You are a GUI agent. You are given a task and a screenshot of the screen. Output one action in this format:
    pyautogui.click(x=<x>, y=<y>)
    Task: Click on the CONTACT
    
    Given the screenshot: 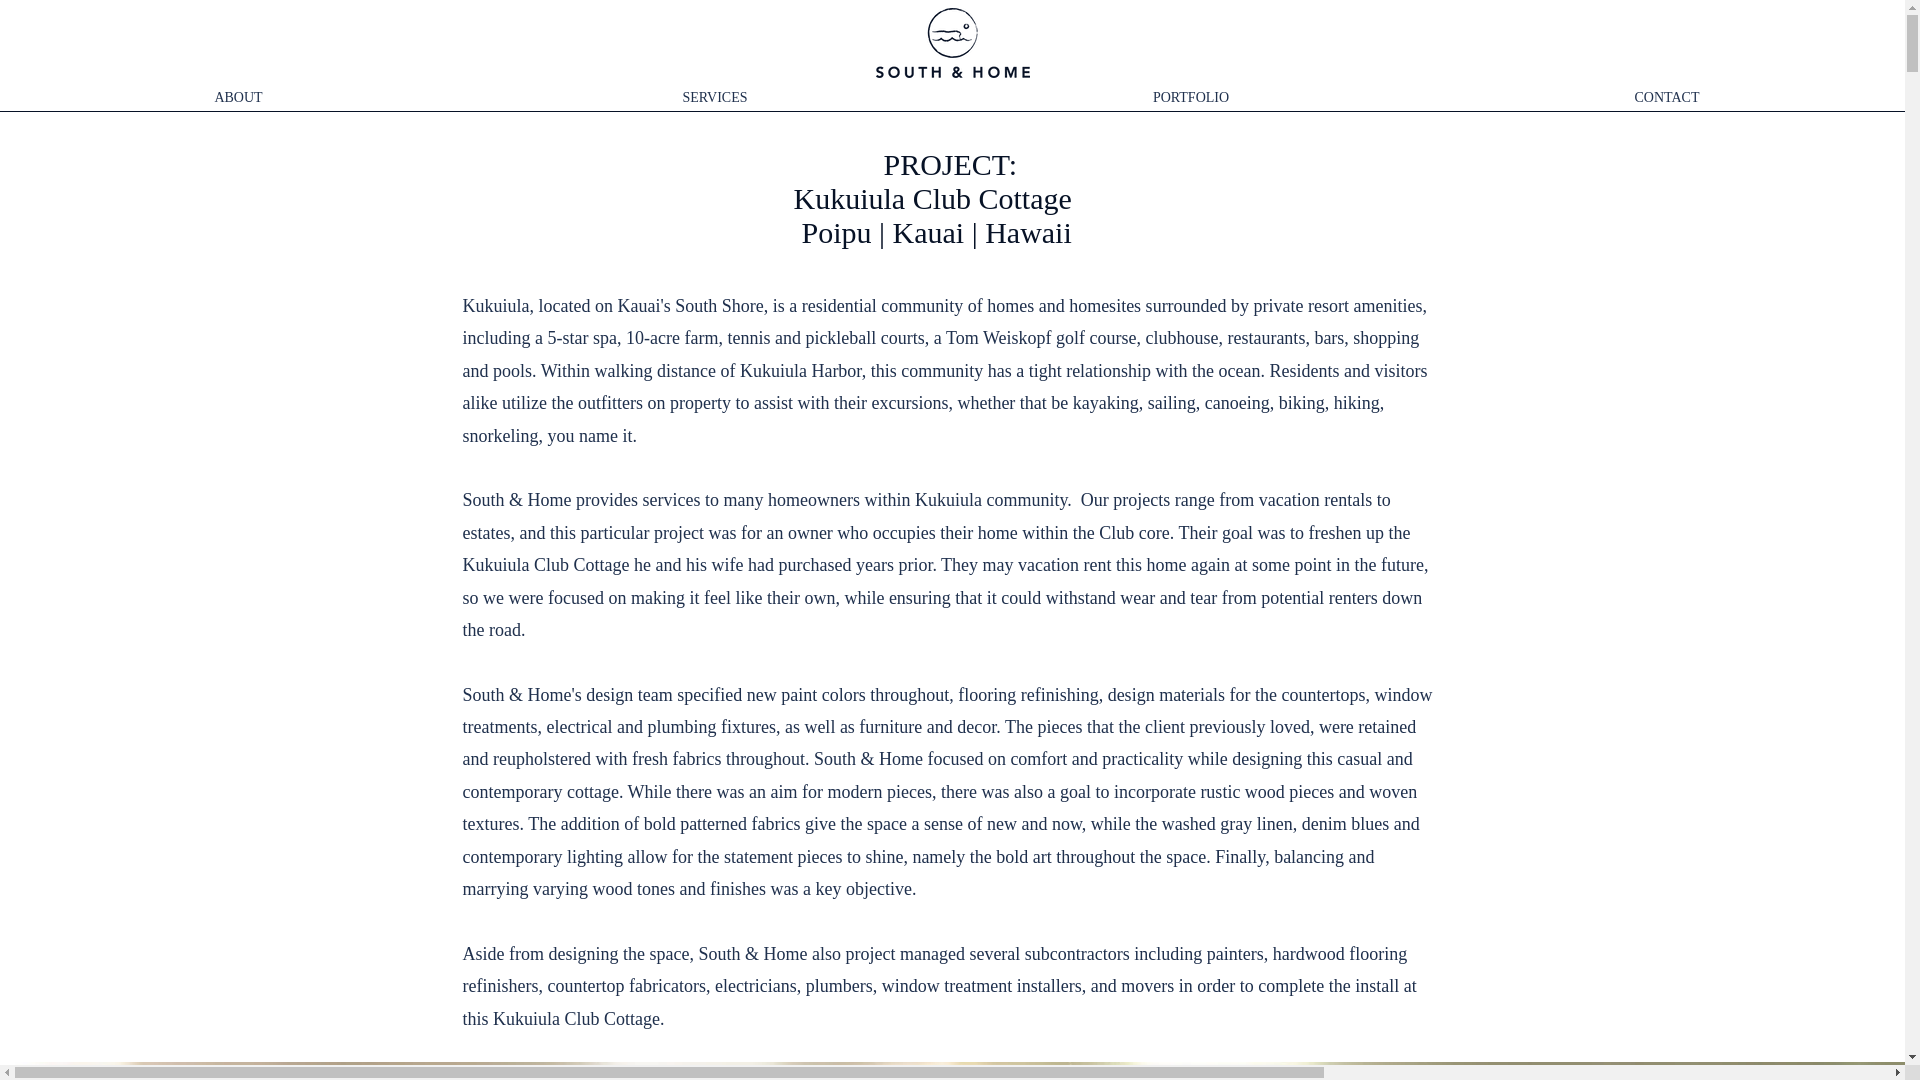 What is the action you would take?
    pyautogui.click(x=1666, y=88)
    